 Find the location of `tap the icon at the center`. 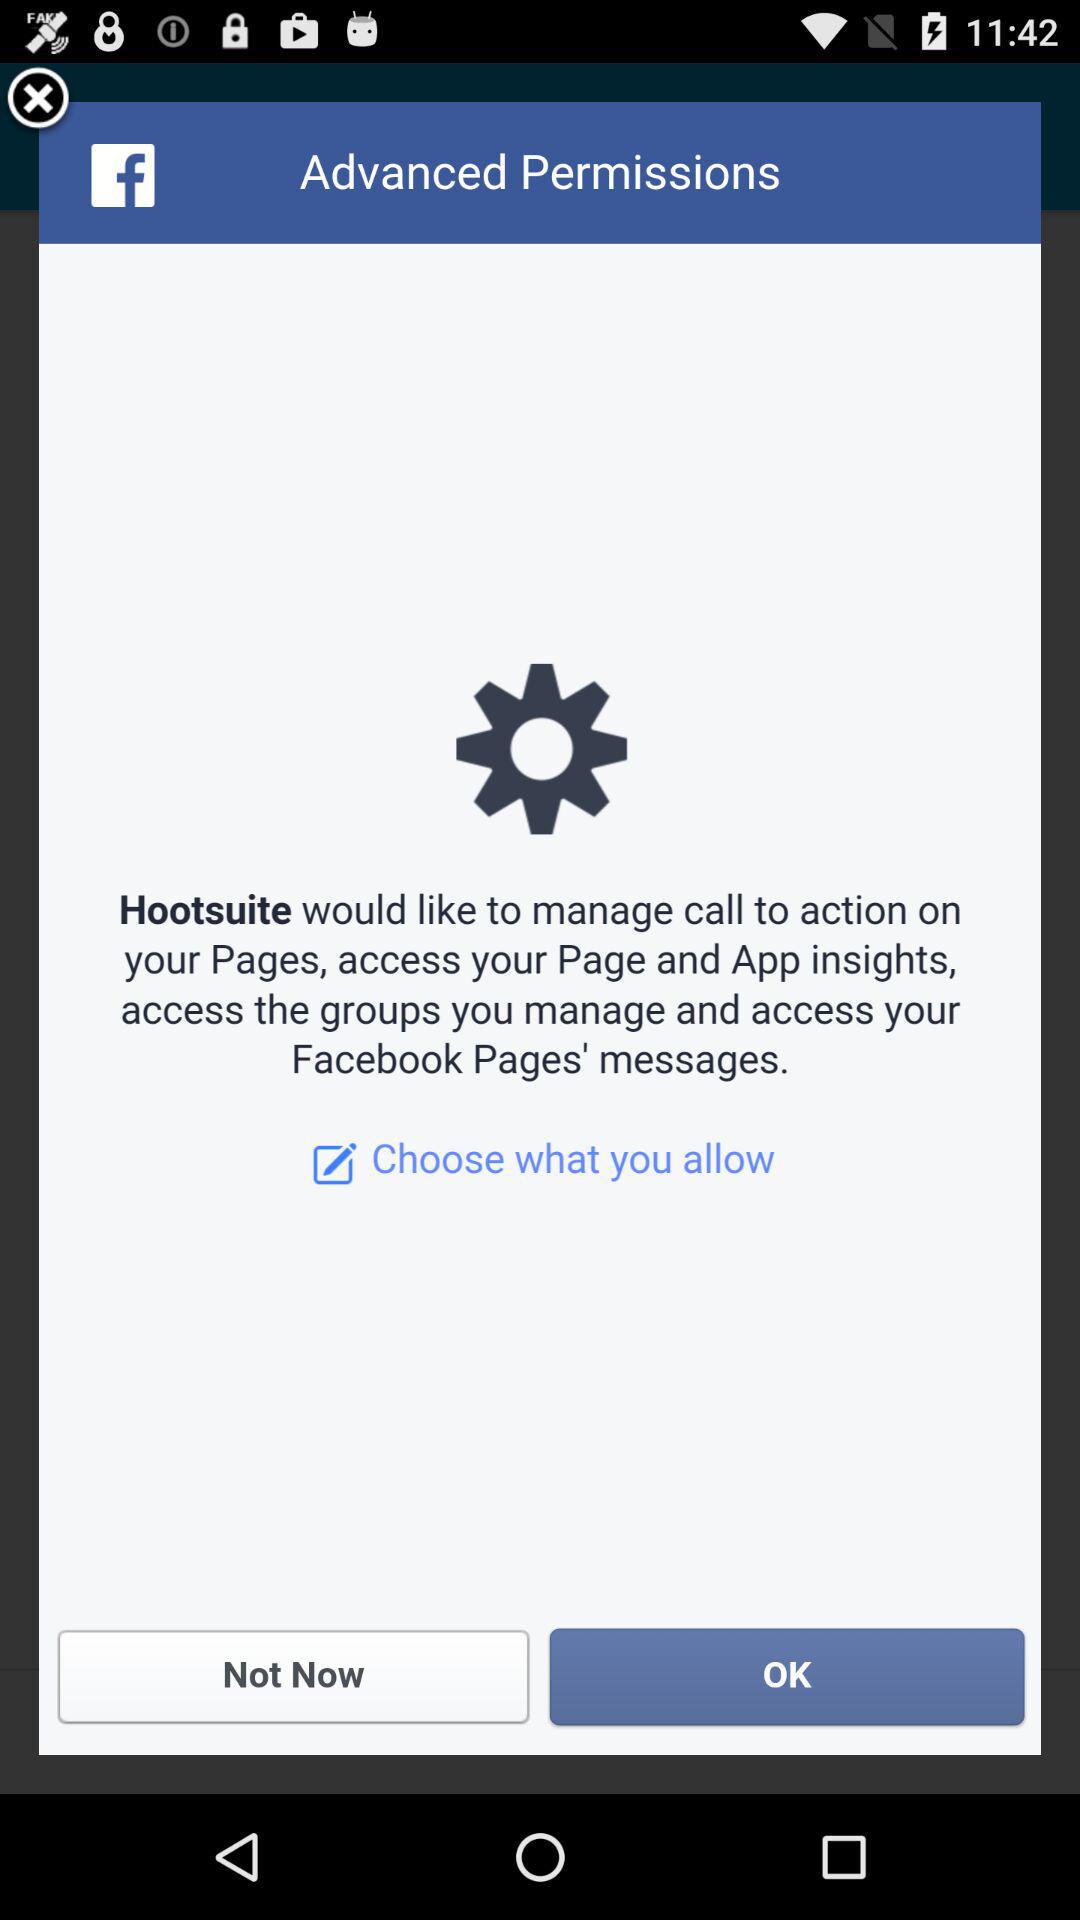

tap the icon at the center is located at coordinates (540, 928).